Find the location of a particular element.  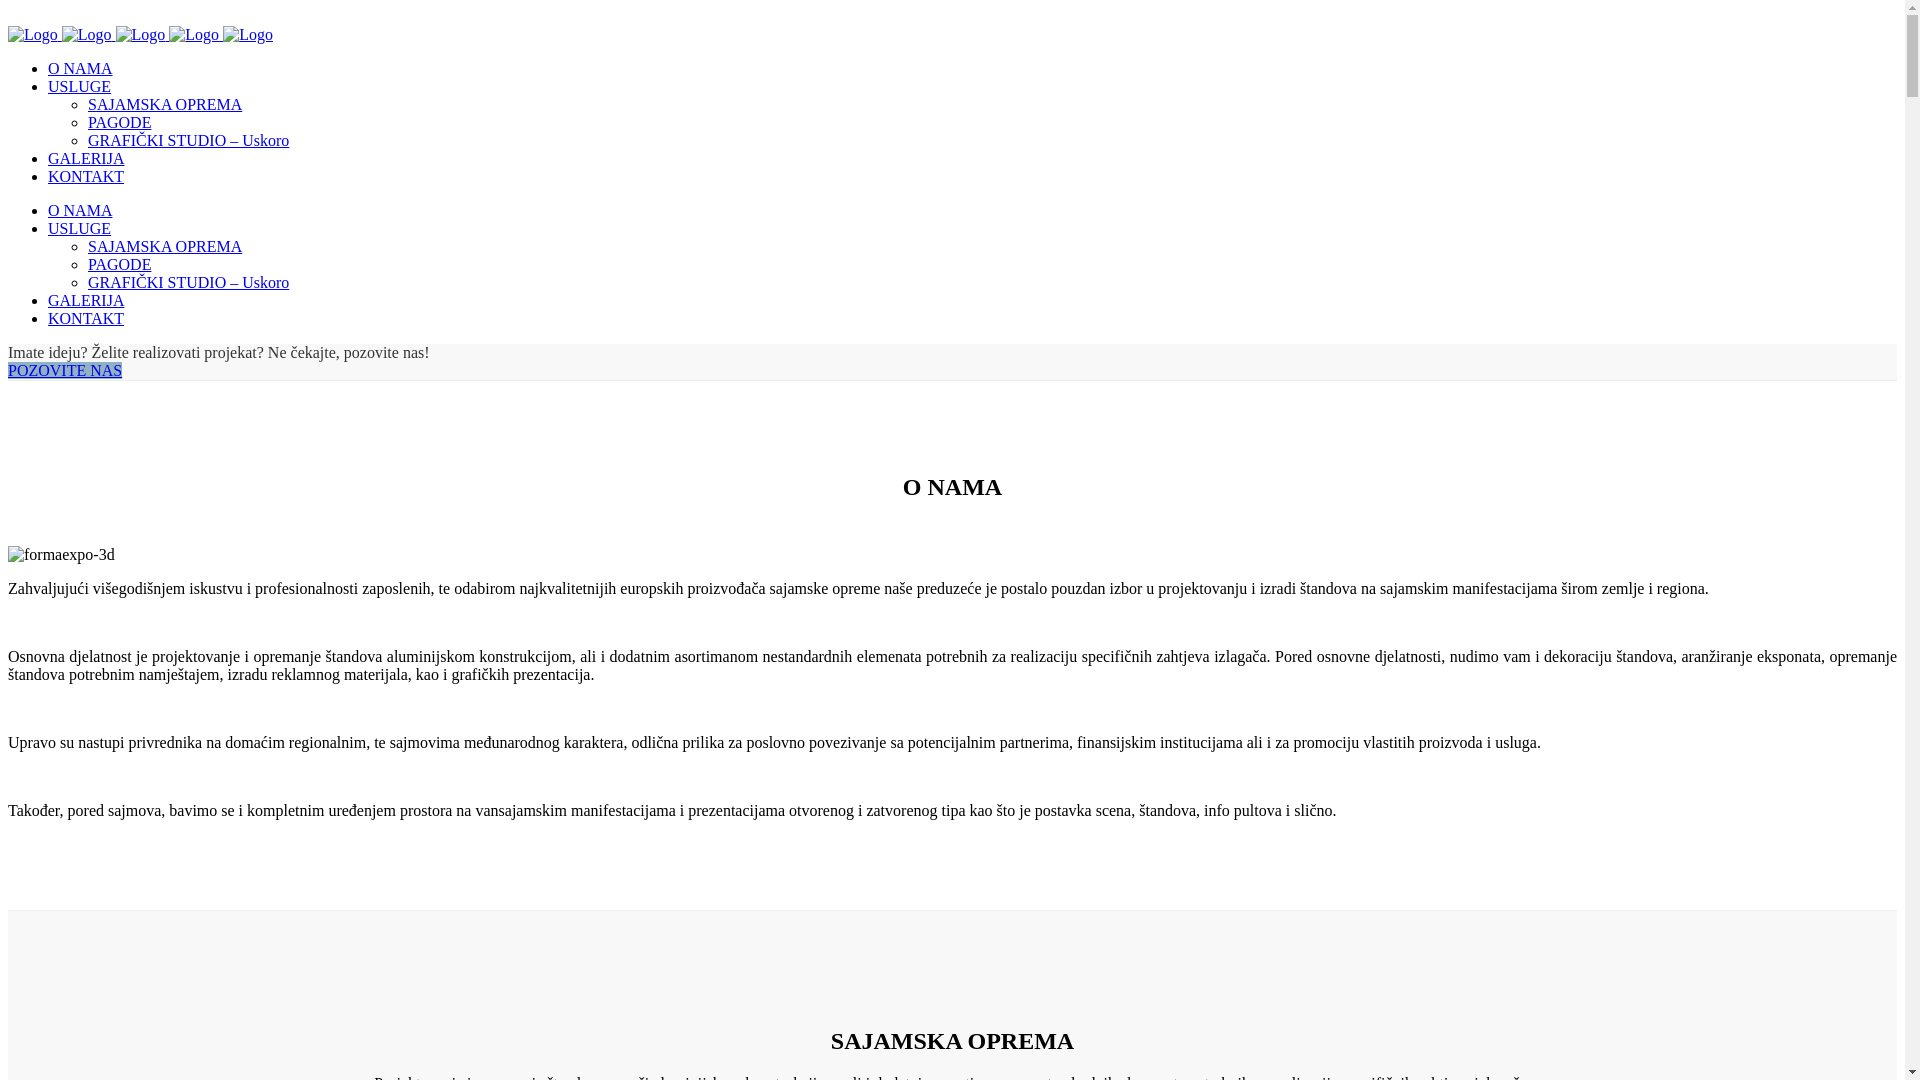

O NAMA is located at coordinates (80, 68).